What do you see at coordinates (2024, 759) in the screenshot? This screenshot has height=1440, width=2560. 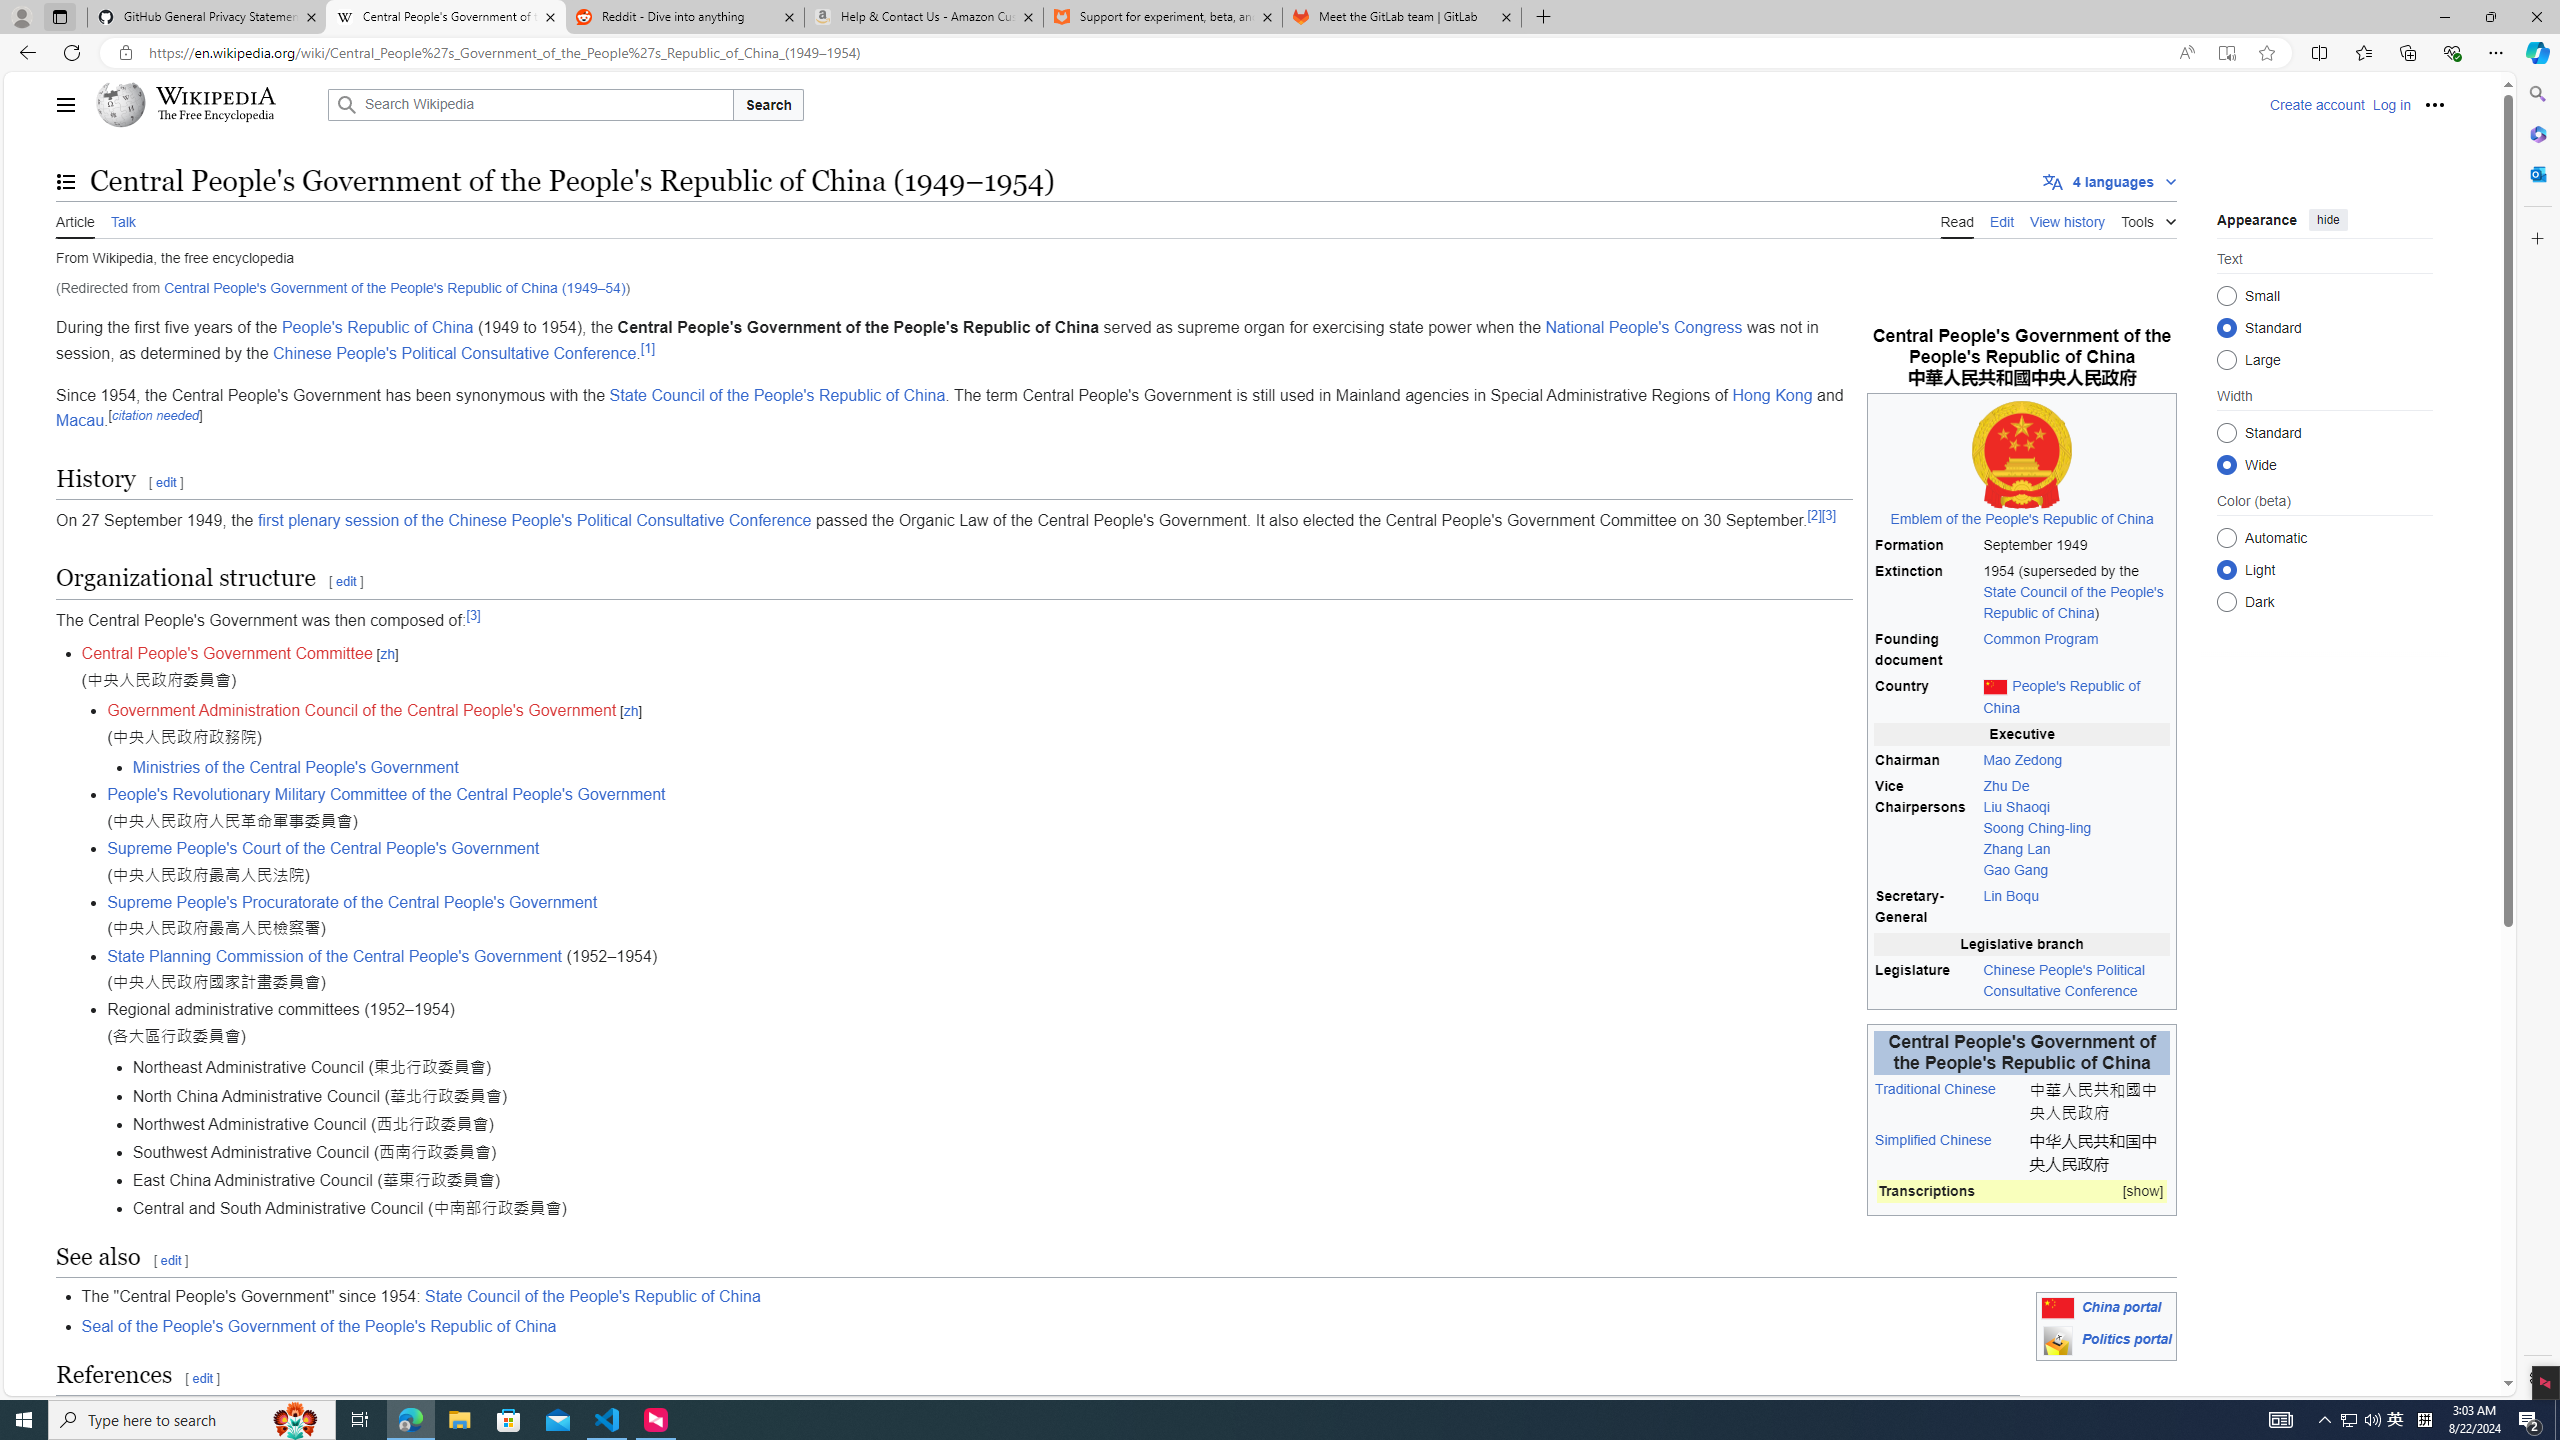 I see `Mao Zedong` at bounding box center [2024, 759].